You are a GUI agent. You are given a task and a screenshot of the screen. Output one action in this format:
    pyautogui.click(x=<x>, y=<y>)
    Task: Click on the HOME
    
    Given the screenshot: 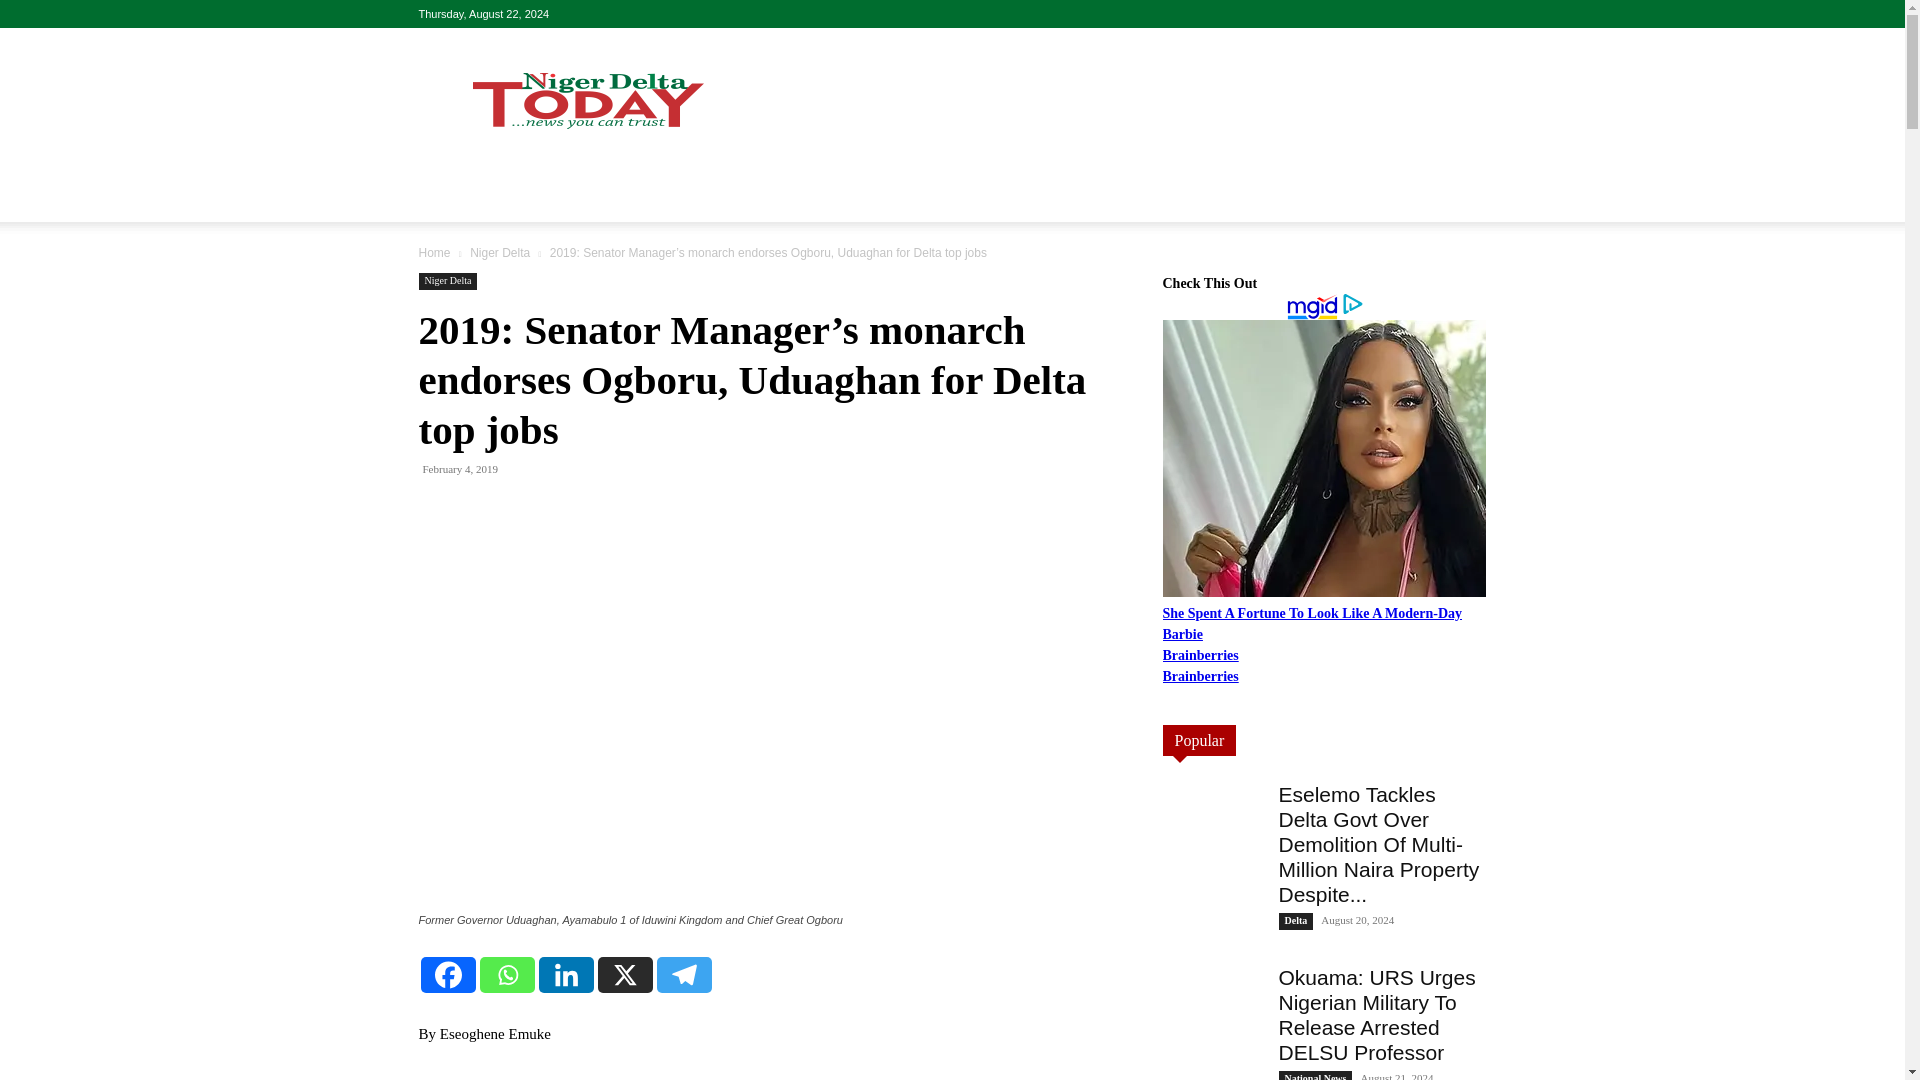 What is the action you would take?
    pyautogui.click(x=452, y=198)
    